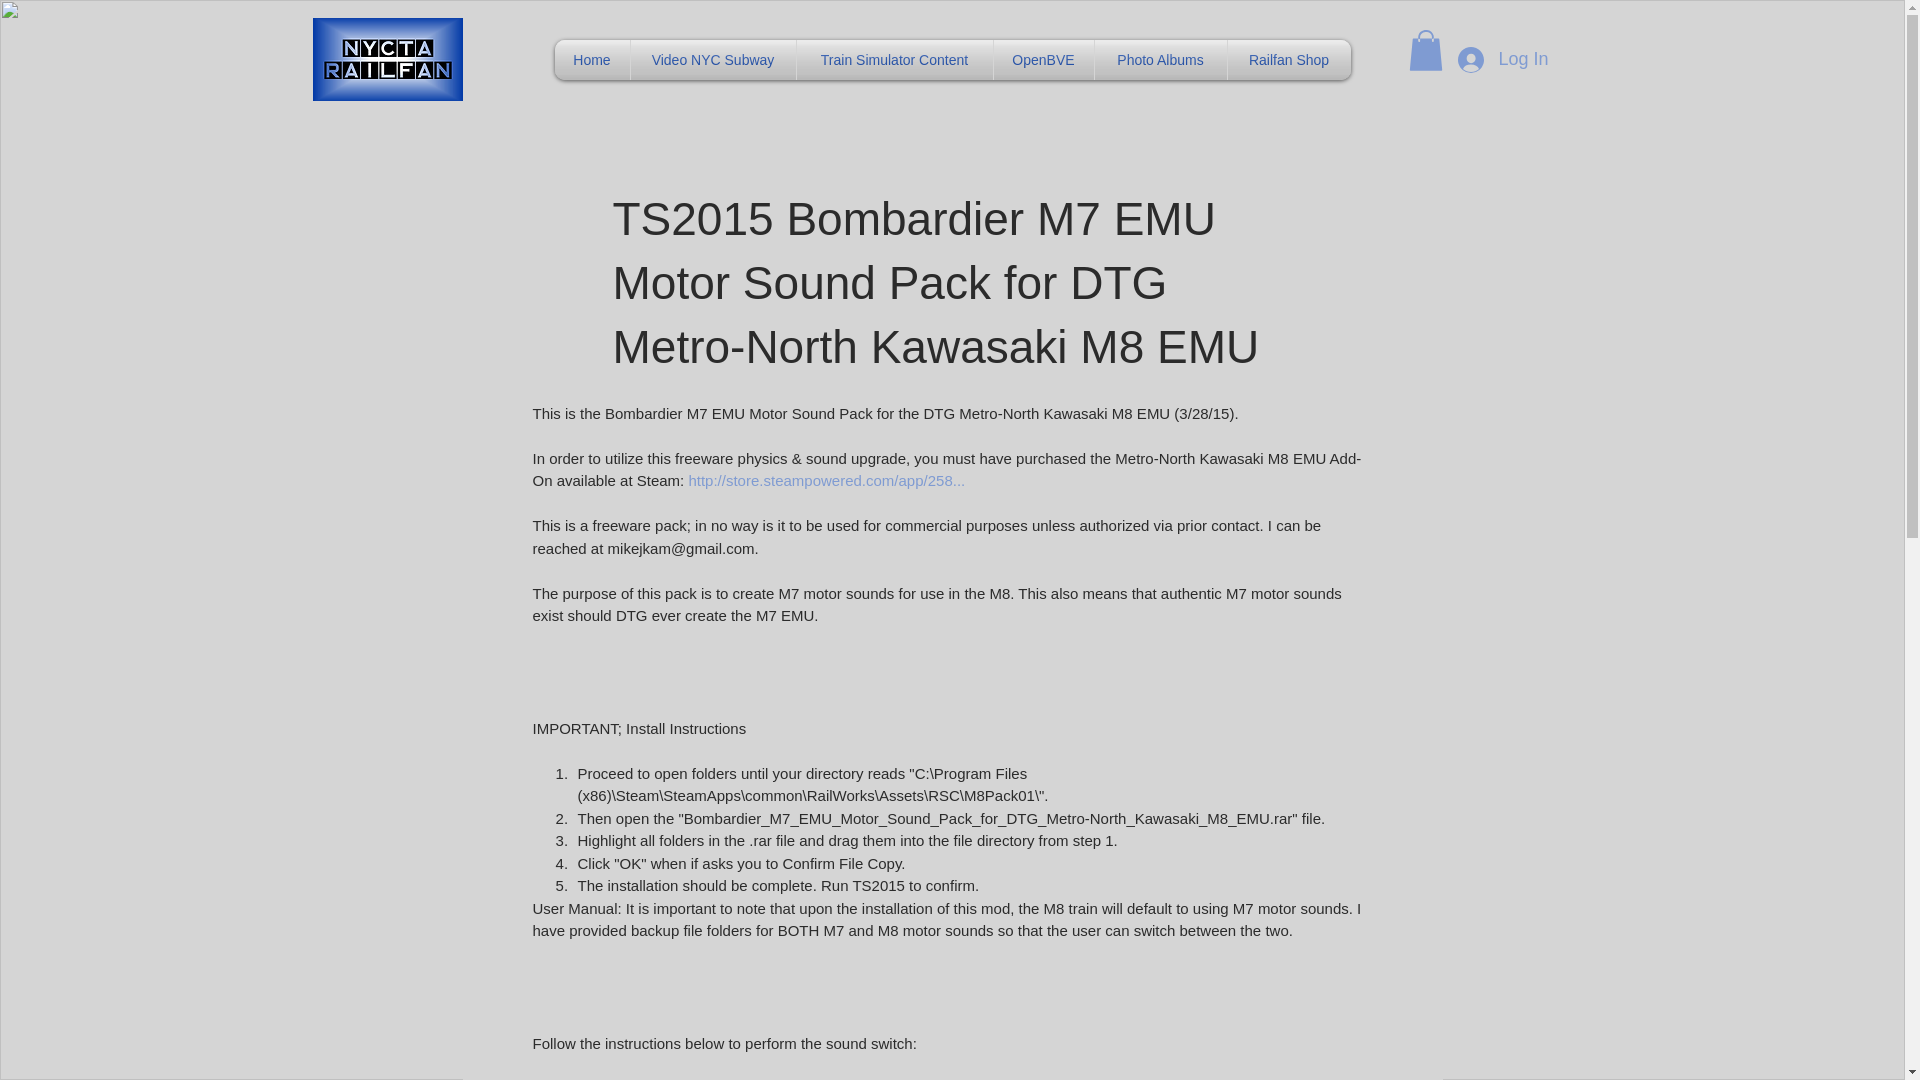 The image size is (1920, 1080). I want to click on Home, so click(592, 59).